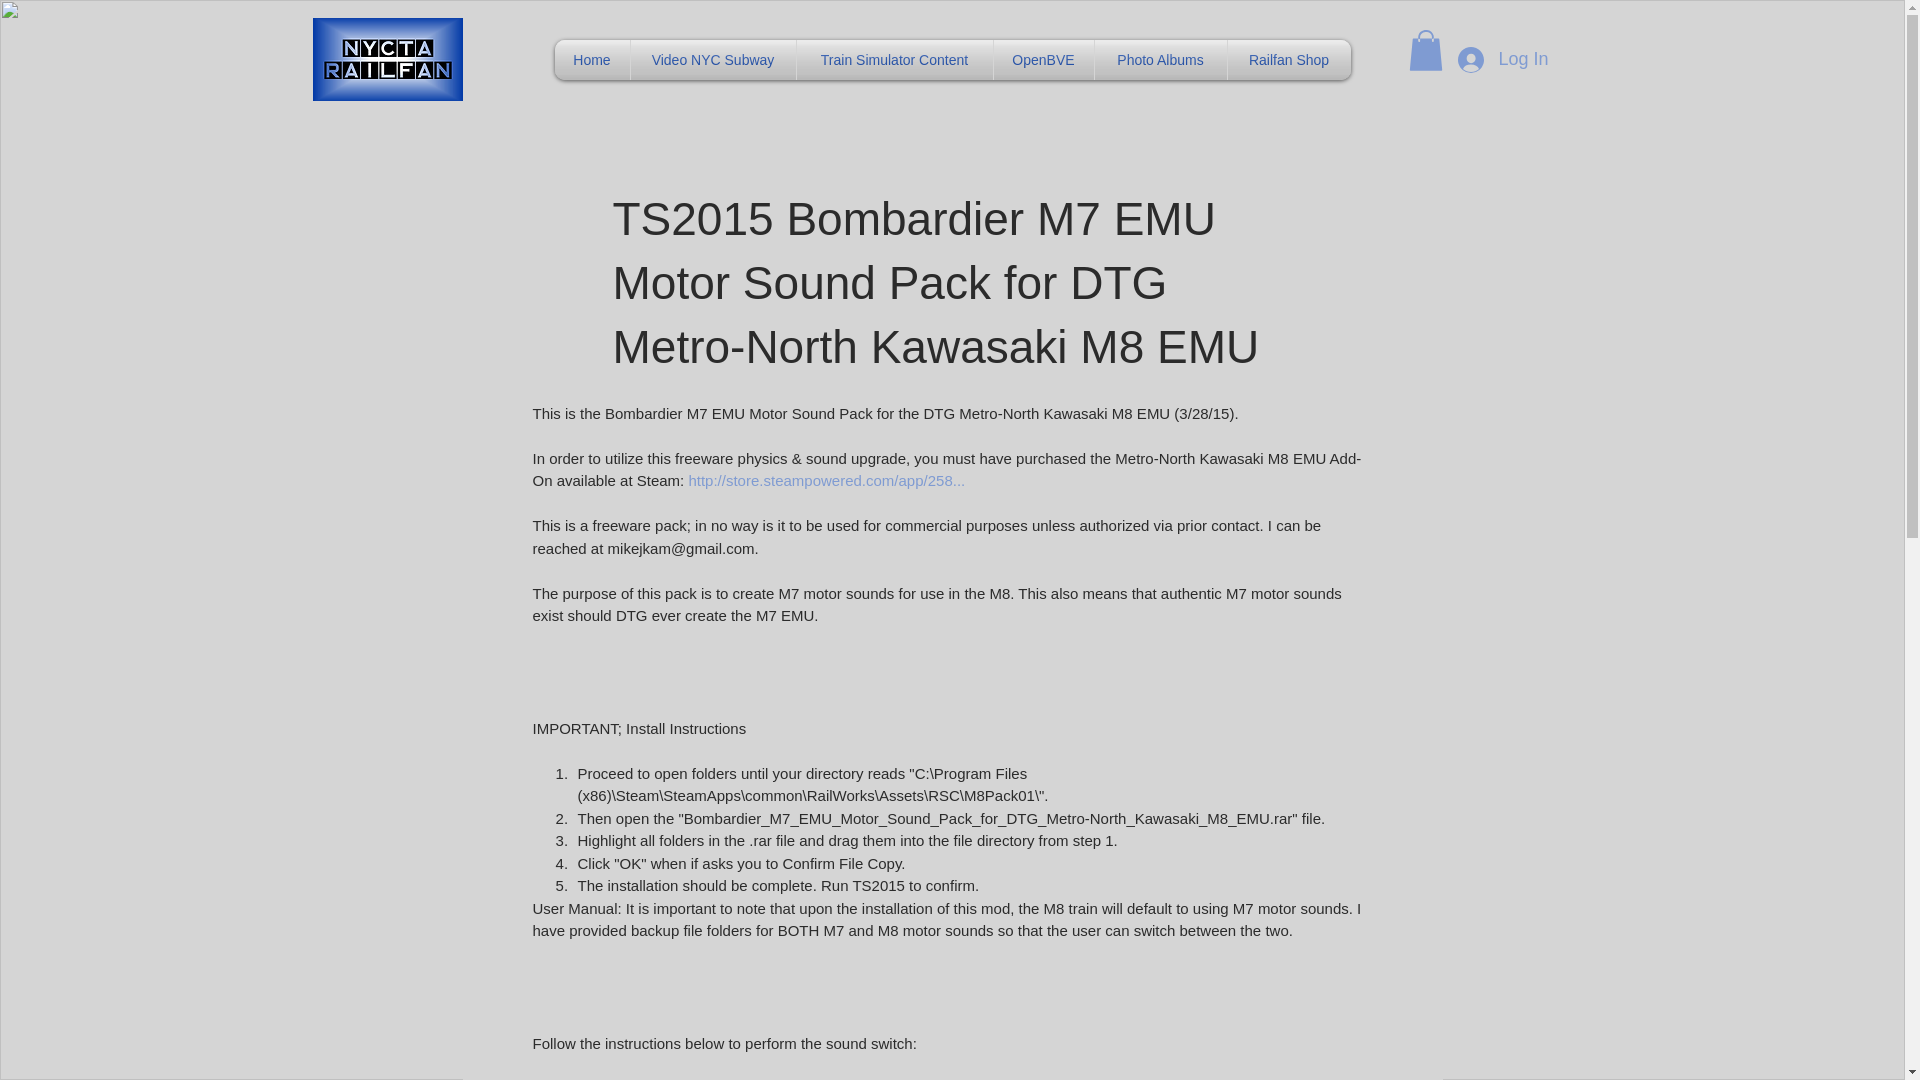 The image size is (1920, 1080). I want to click on Home, so click(592, 59).